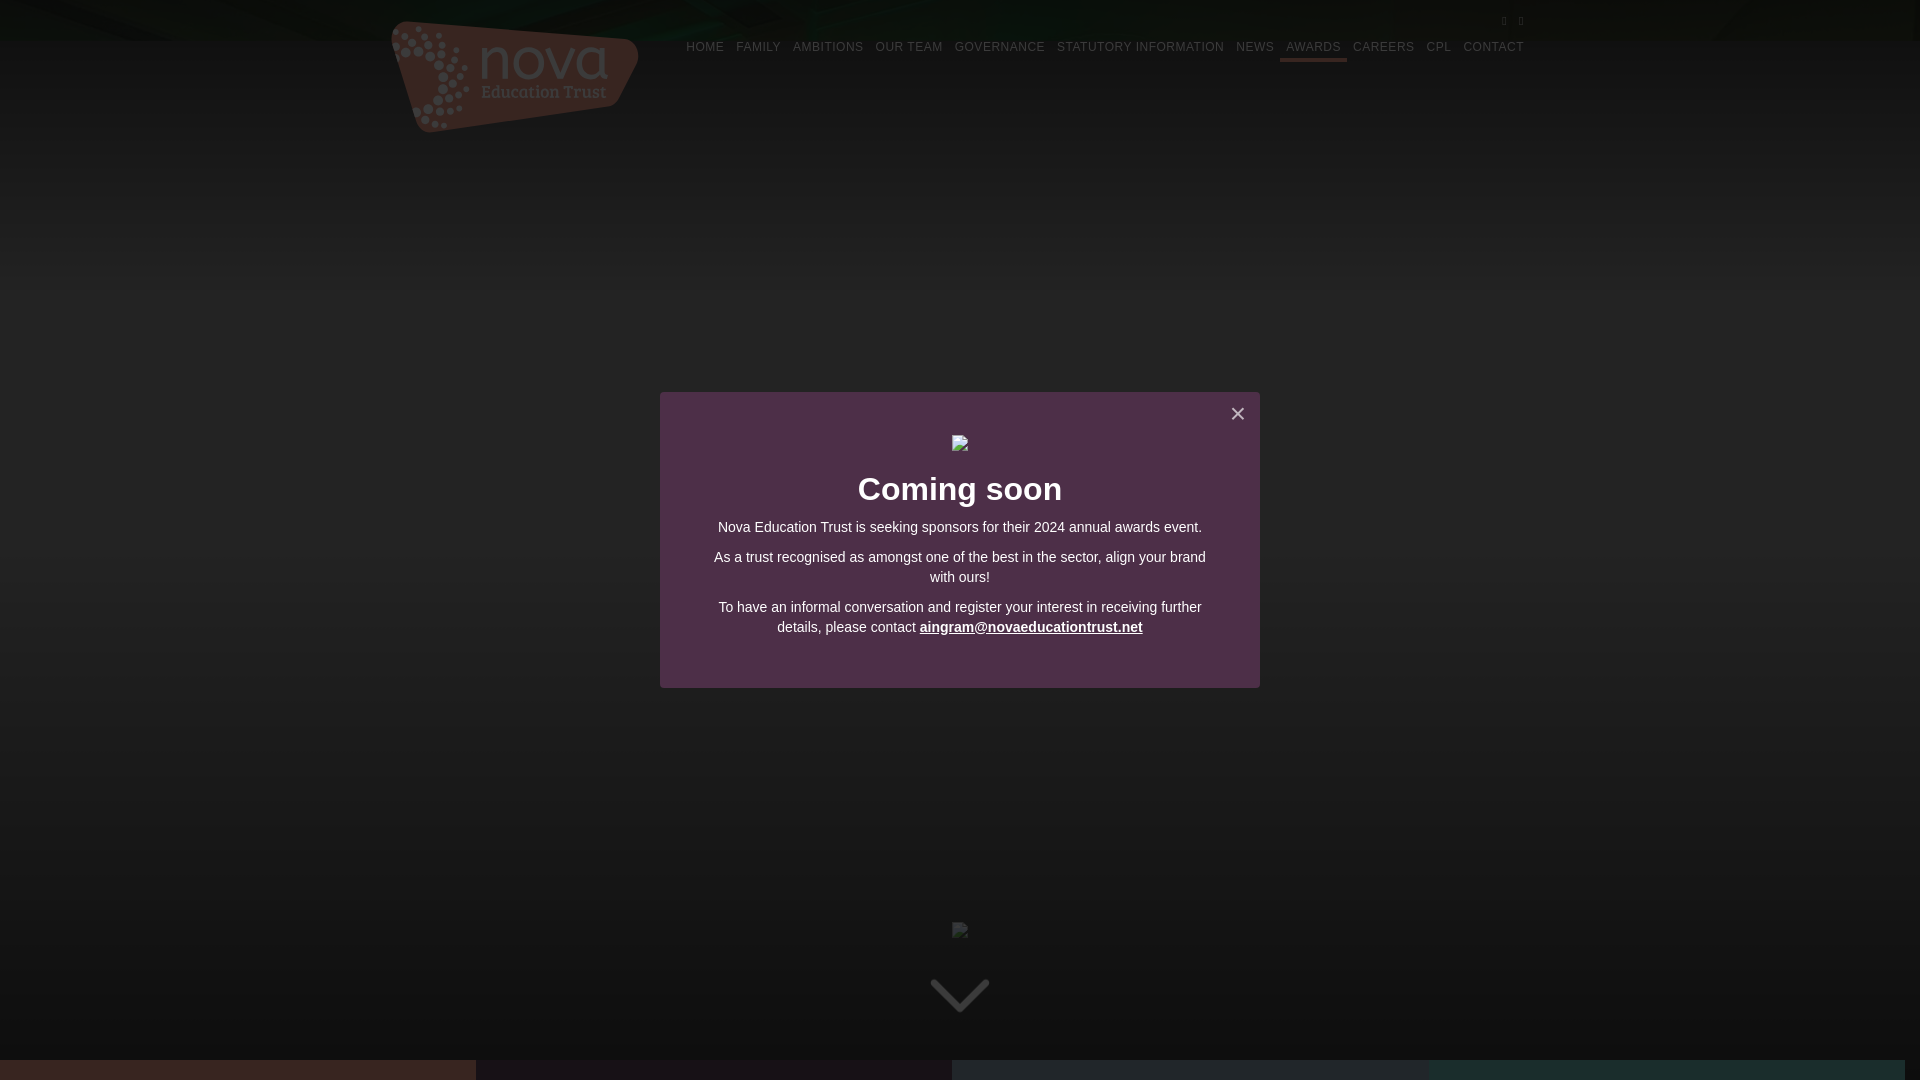  I want to click on NEWS, so click(1255, 48).